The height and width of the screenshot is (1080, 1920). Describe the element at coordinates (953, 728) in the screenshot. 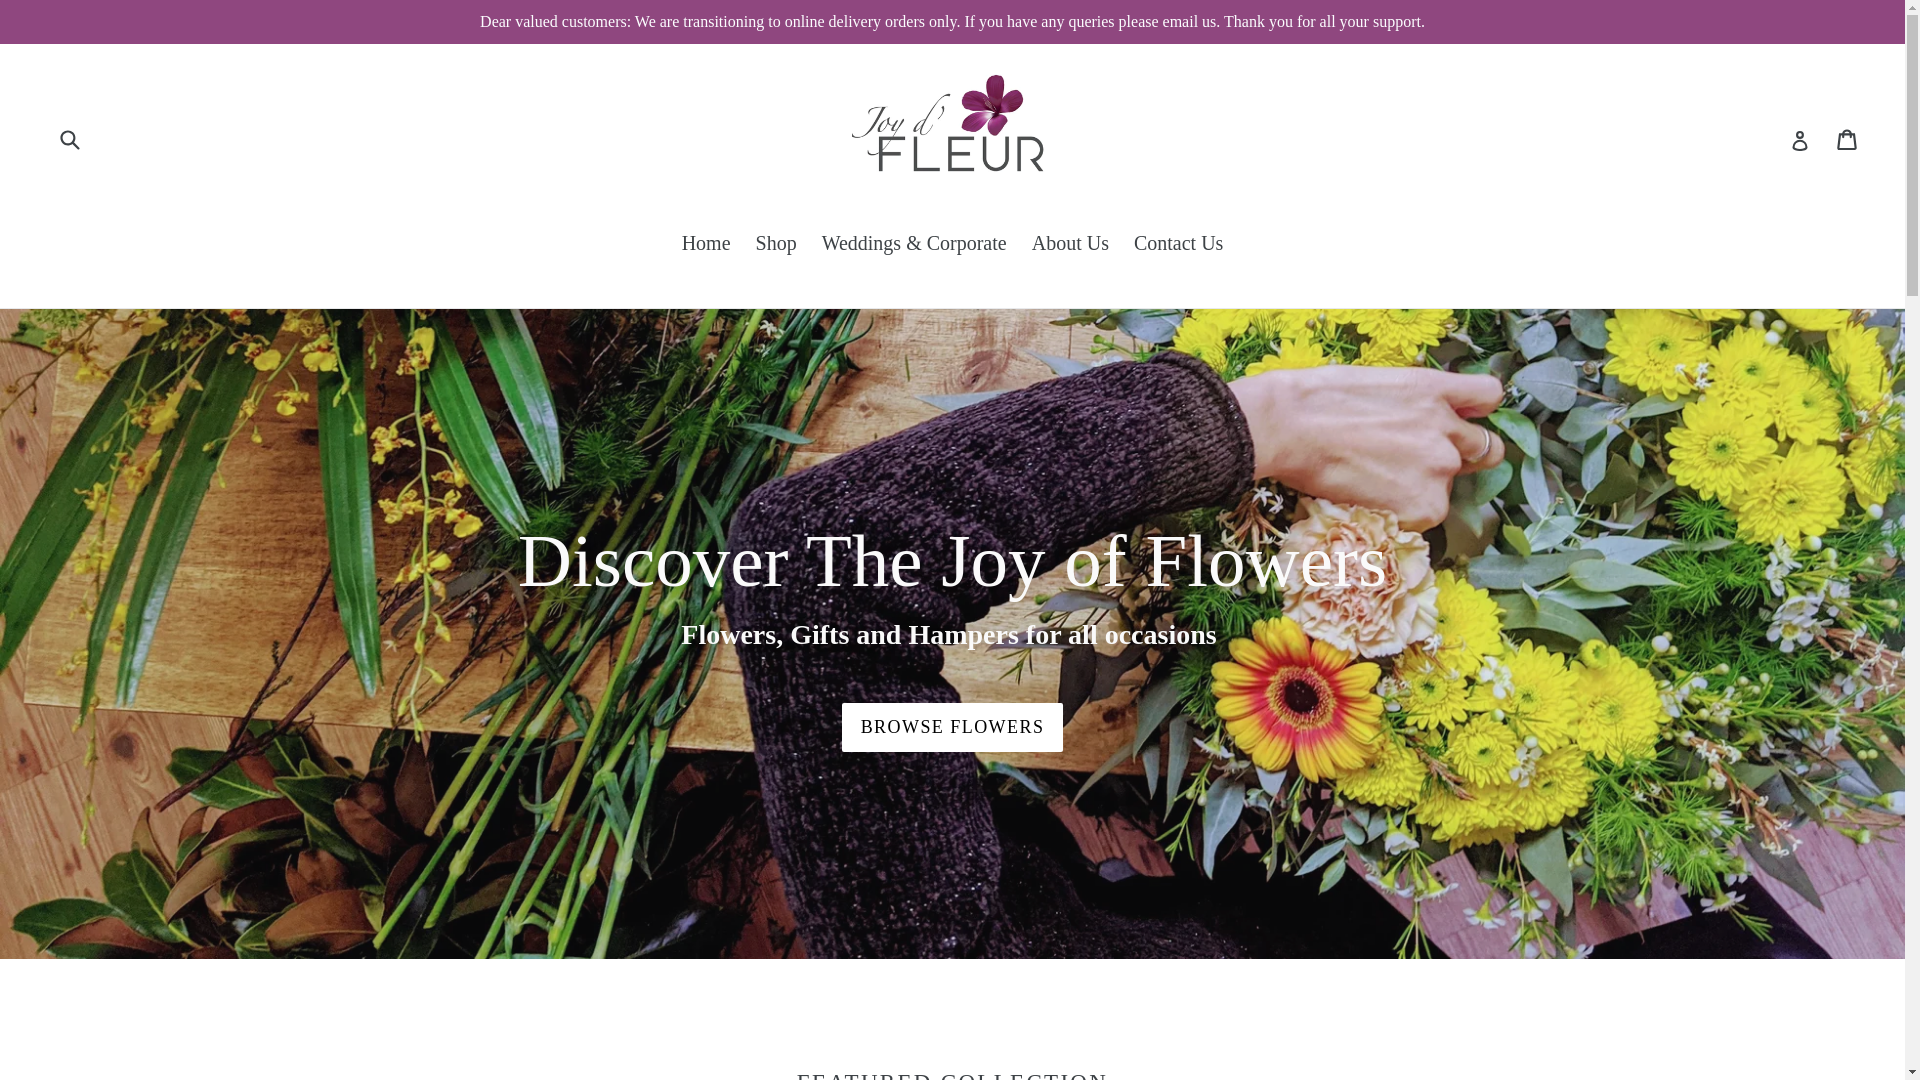

I see `BROWSE FLOWERS` at that location.